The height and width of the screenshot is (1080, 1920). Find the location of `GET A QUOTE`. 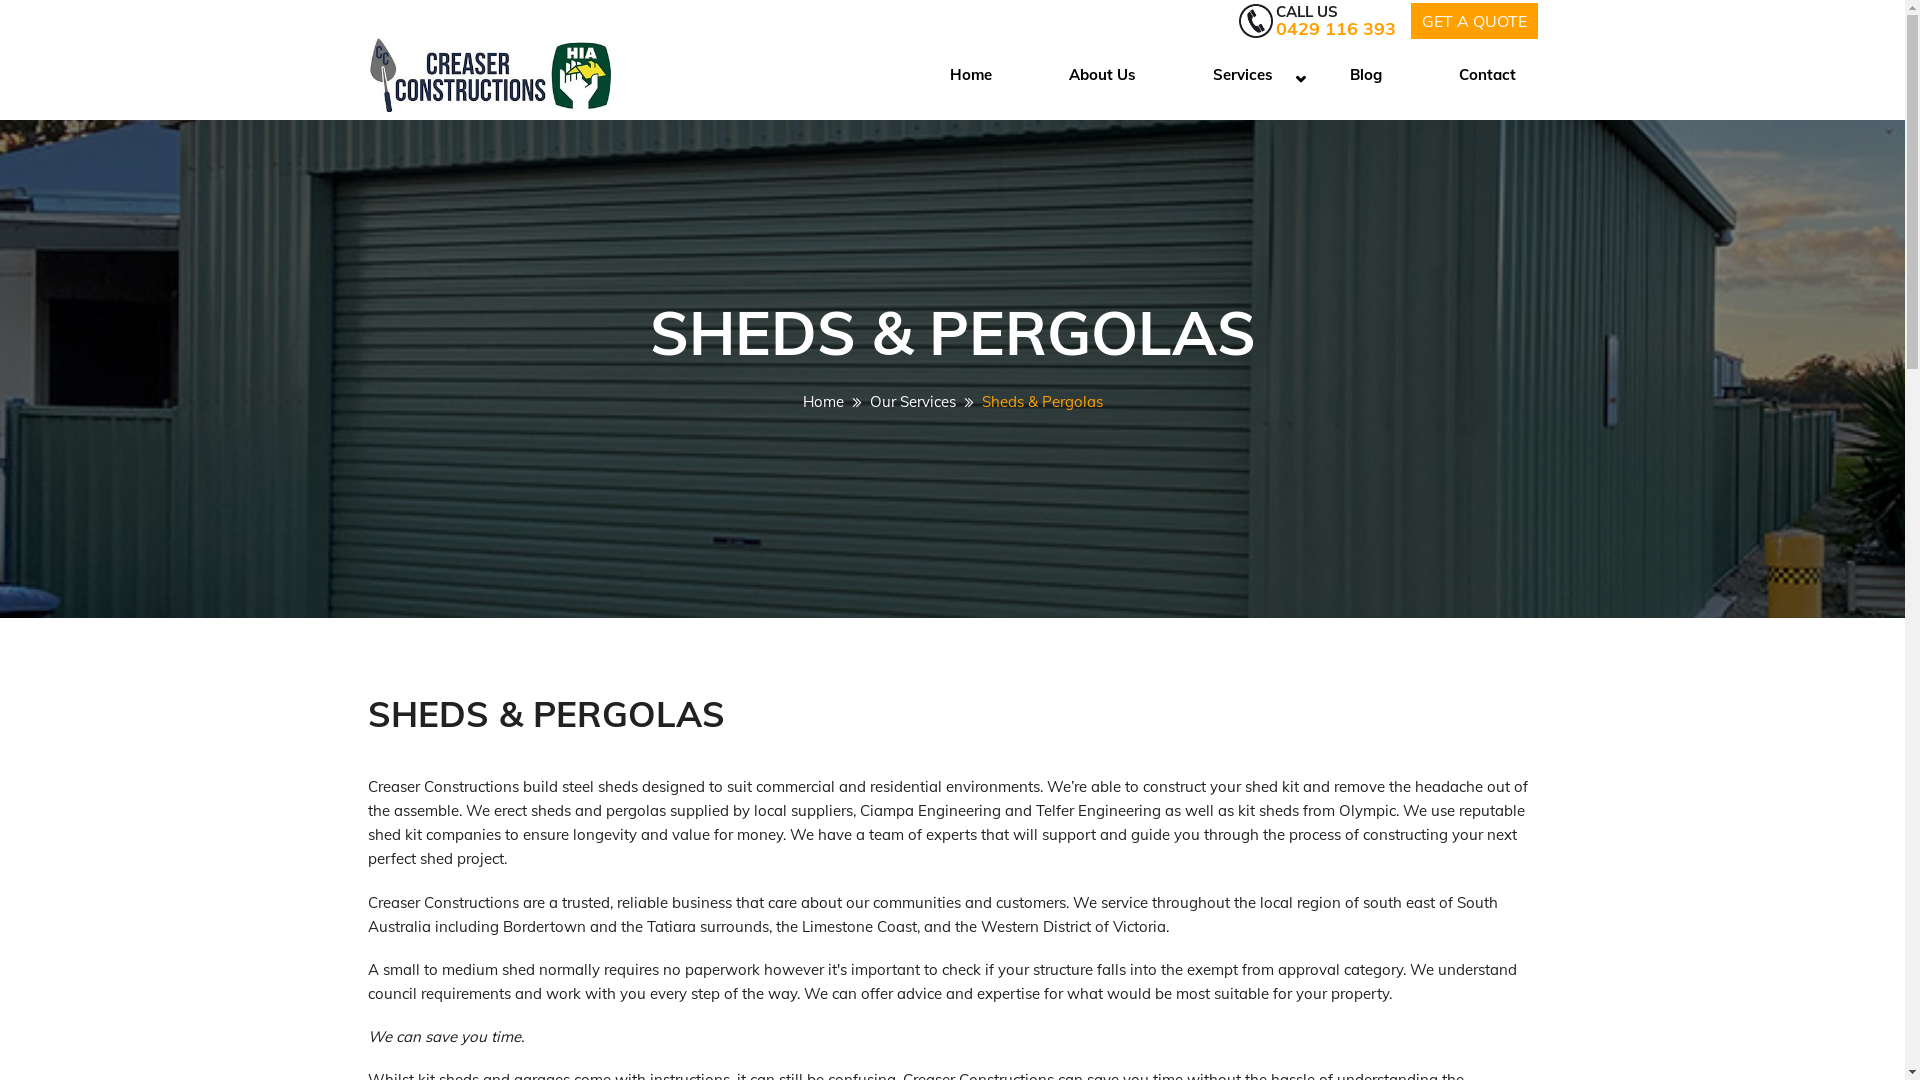

GET A QUOTE is located at coordinates (1474, 20).